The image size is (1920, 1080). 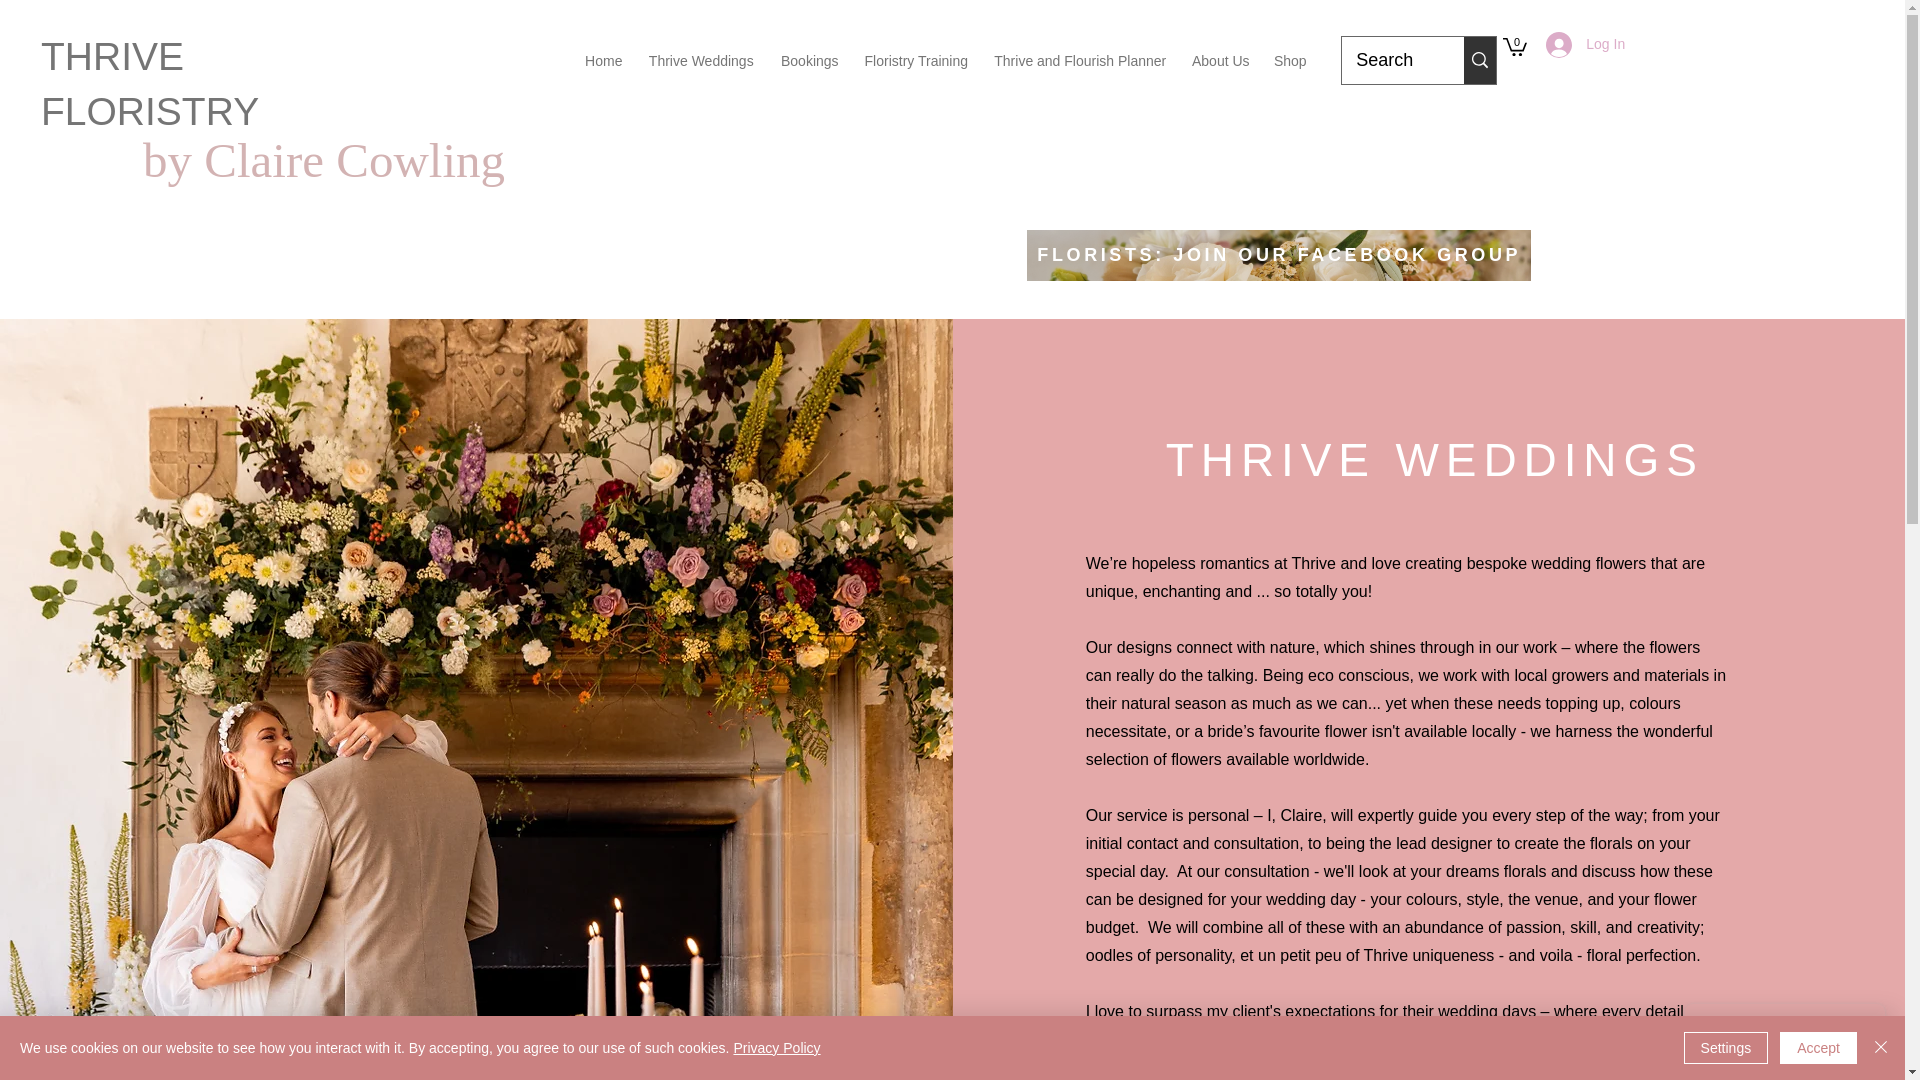 What do you see at coordinates (809, 61) in the screenshot?
I see `Bookings` at bounding box center [809, 61].